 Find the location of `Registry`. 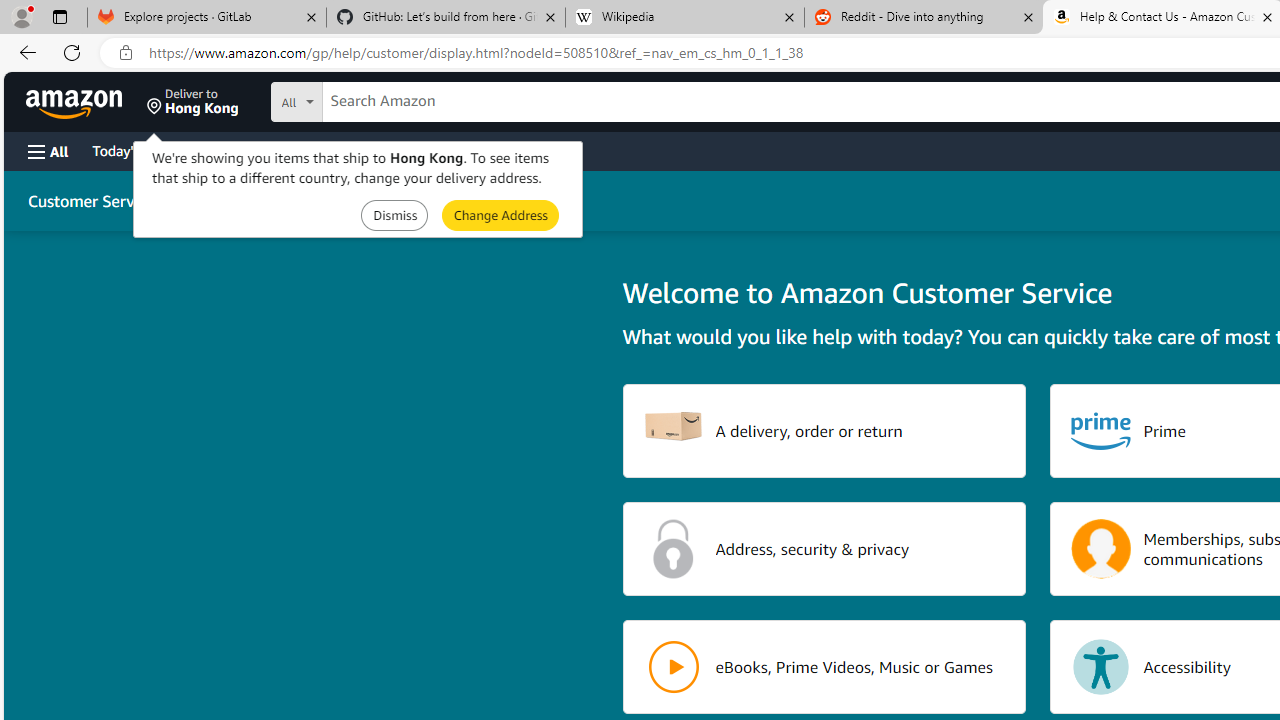

Registry is located at coordinates (360, 150).